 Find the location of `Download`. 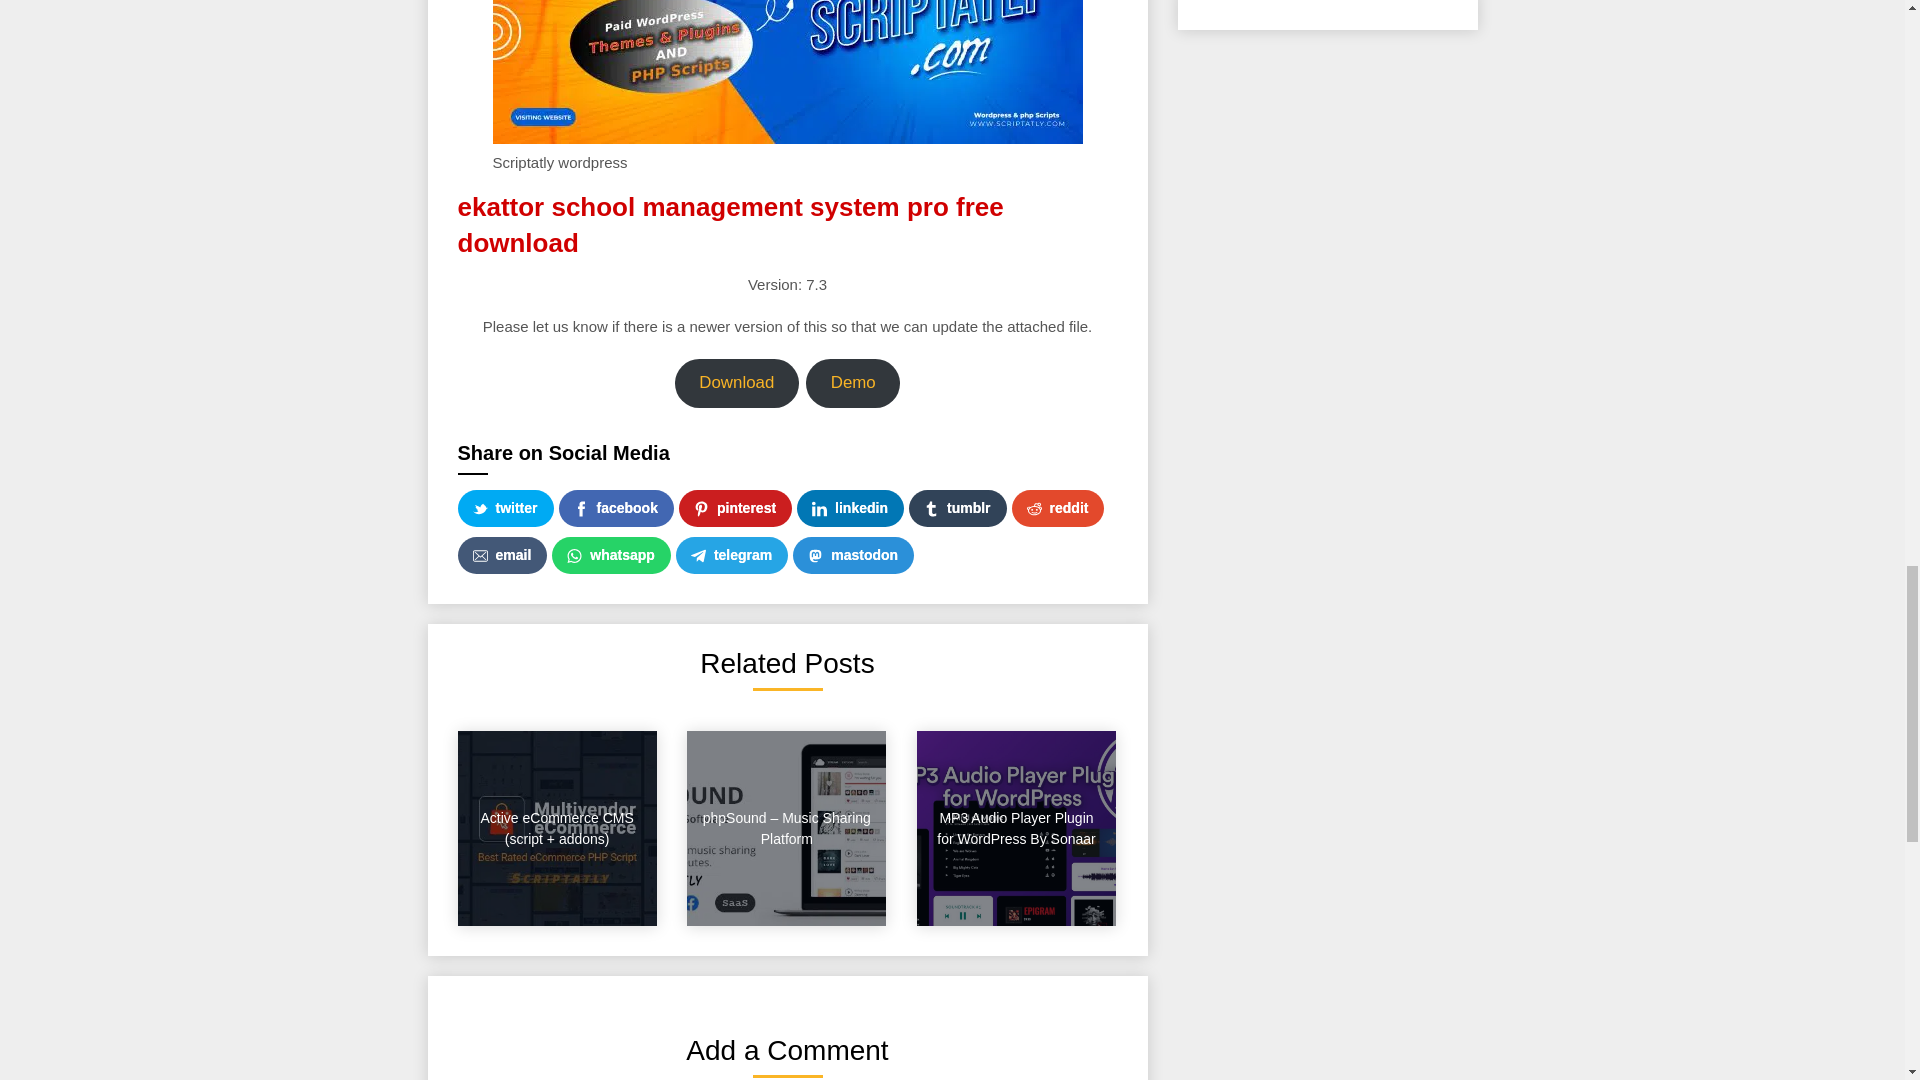

Download is located at coordinates (736, 383).